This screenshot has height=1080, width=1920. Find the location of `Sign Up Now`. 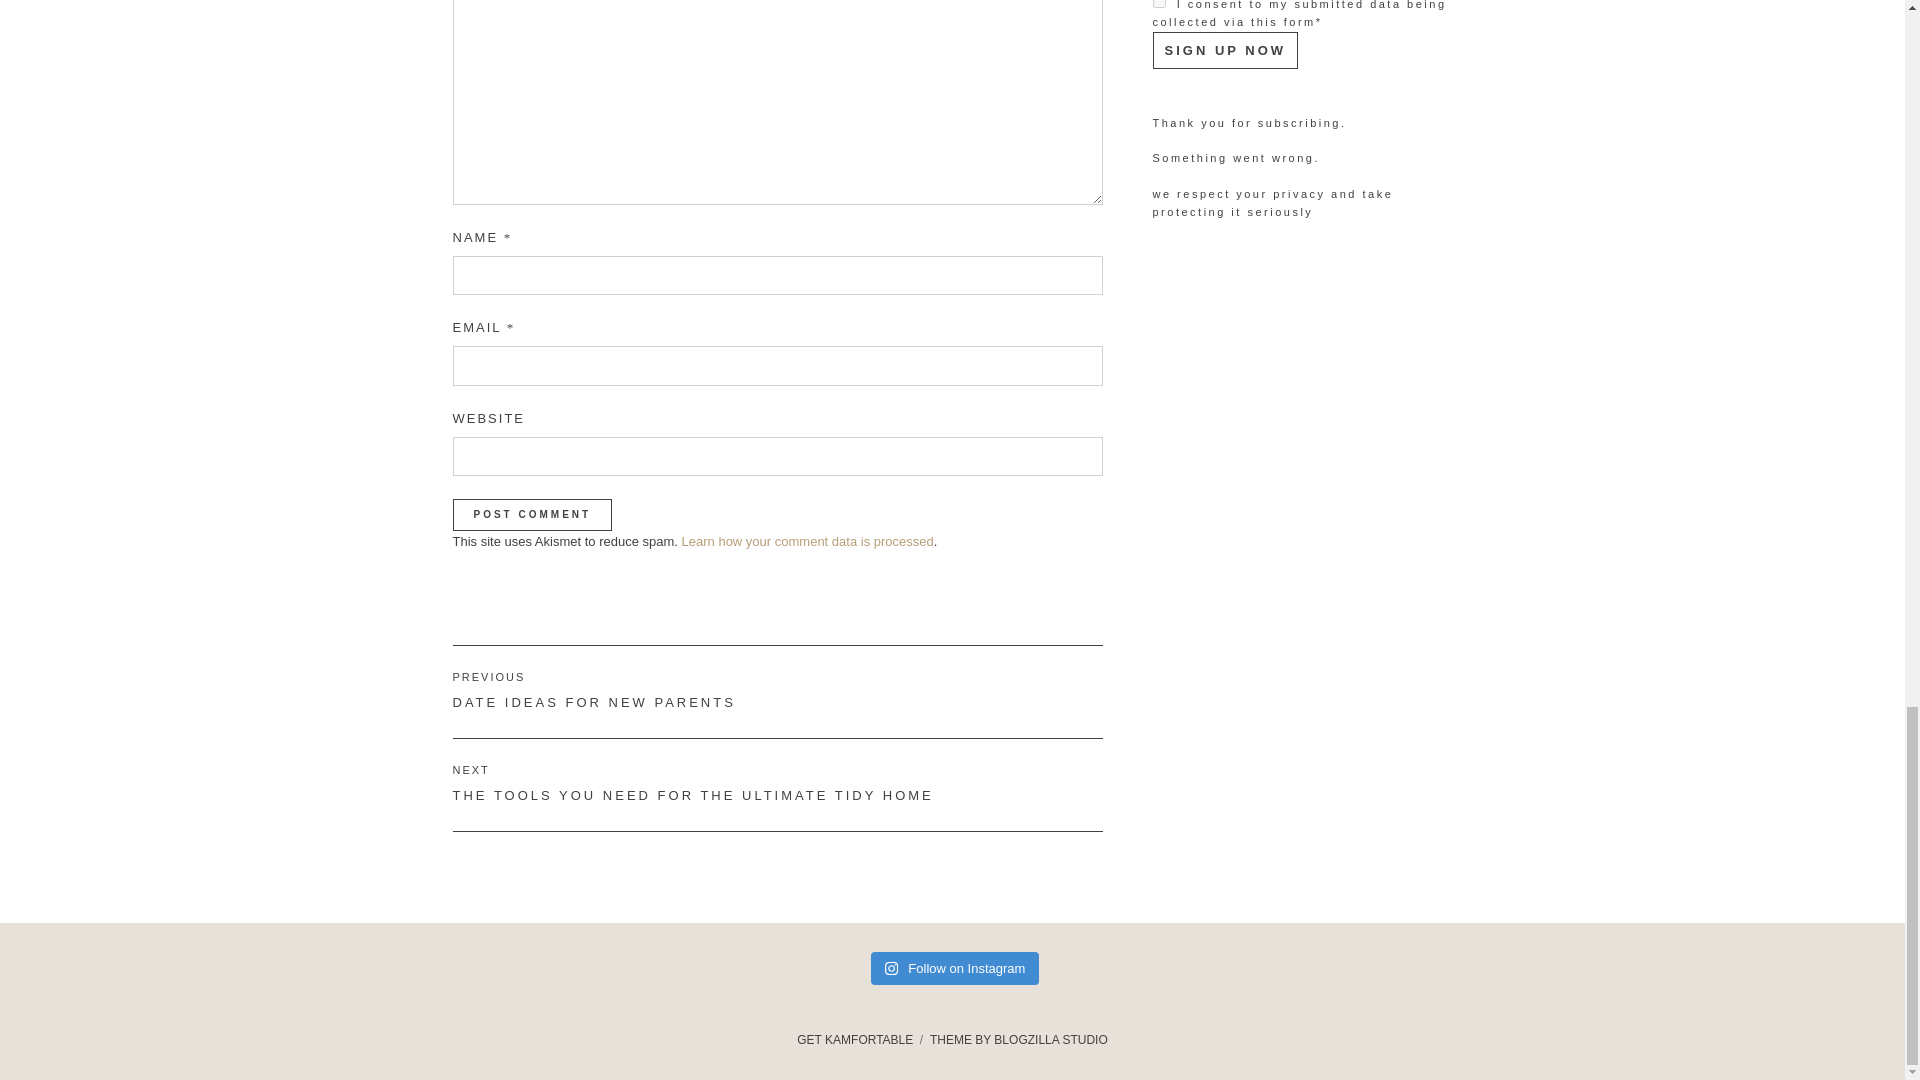

Sign Up Now is located at coordinates (1158, 4).